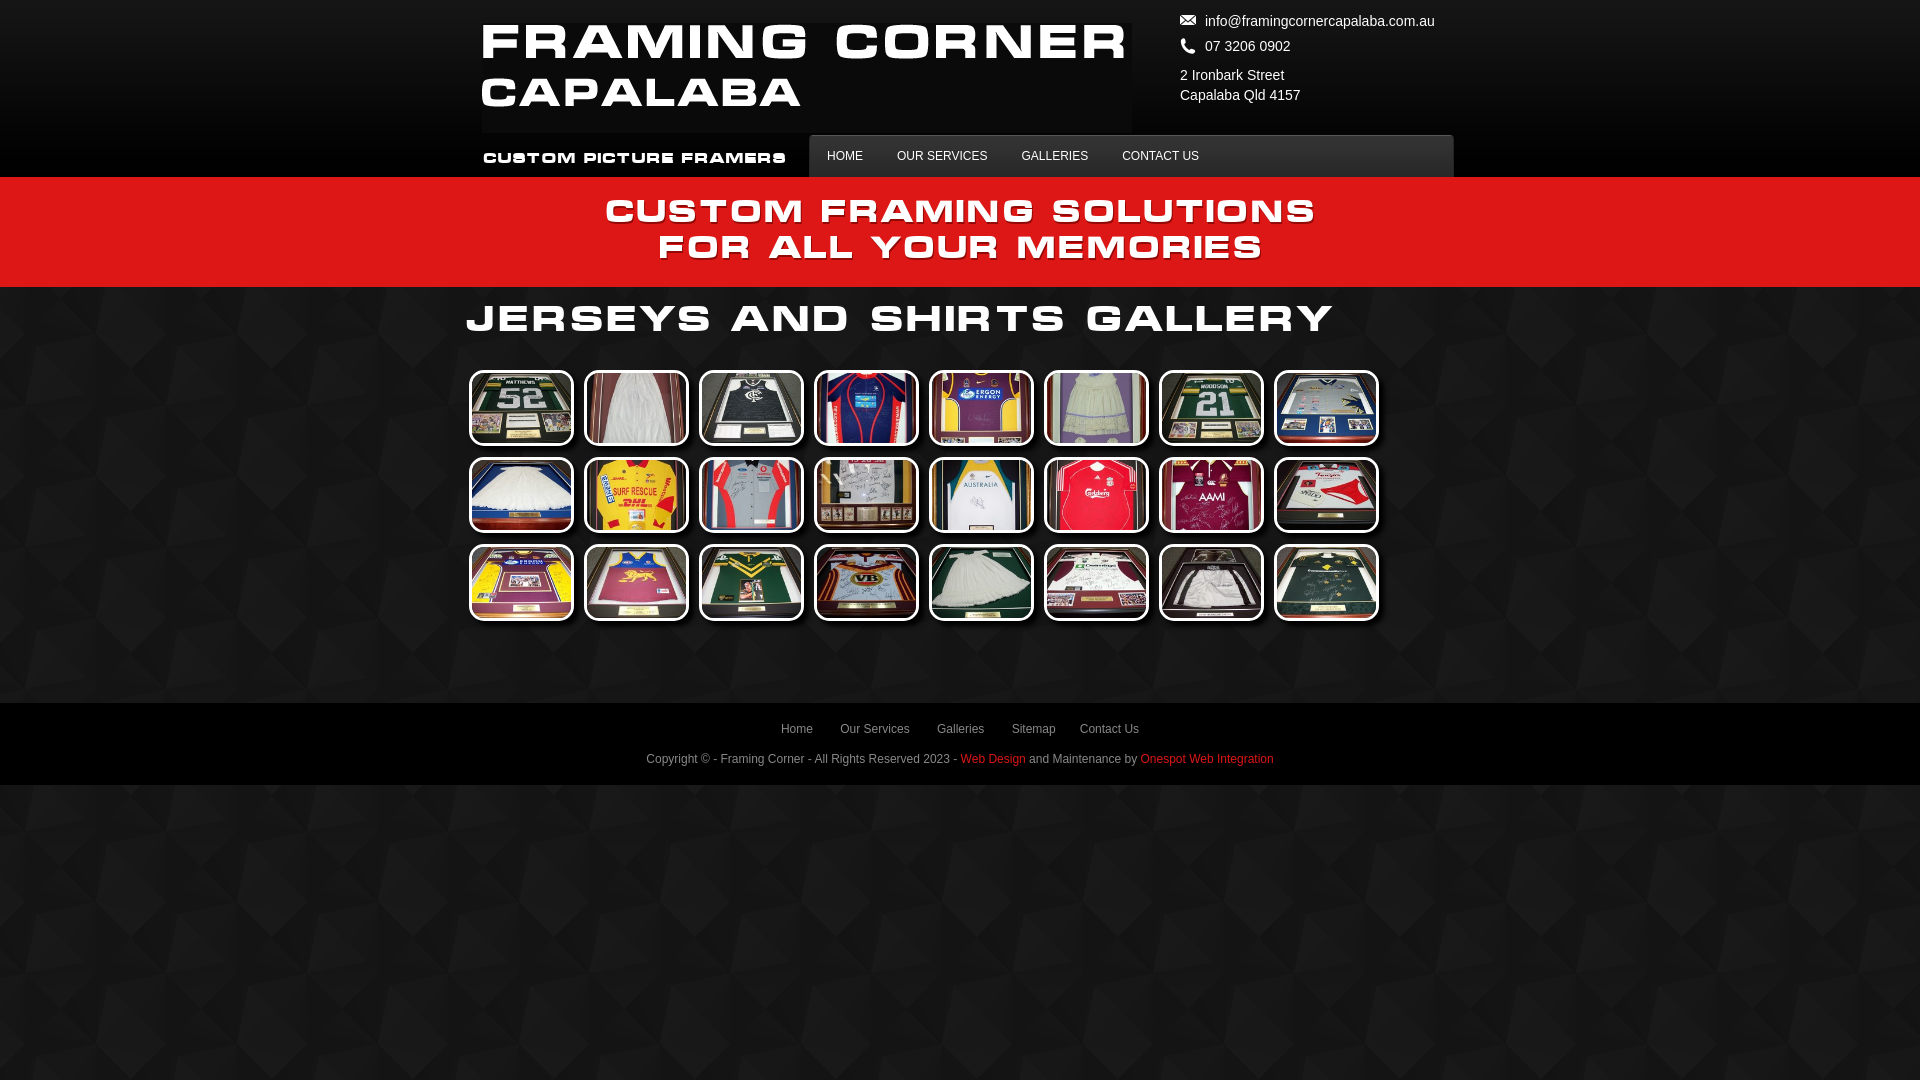 This screenshot has height=1080, width=1920. Describe the element at coordinates (845, 156) in the screenshot. I see `HOME` at that location.